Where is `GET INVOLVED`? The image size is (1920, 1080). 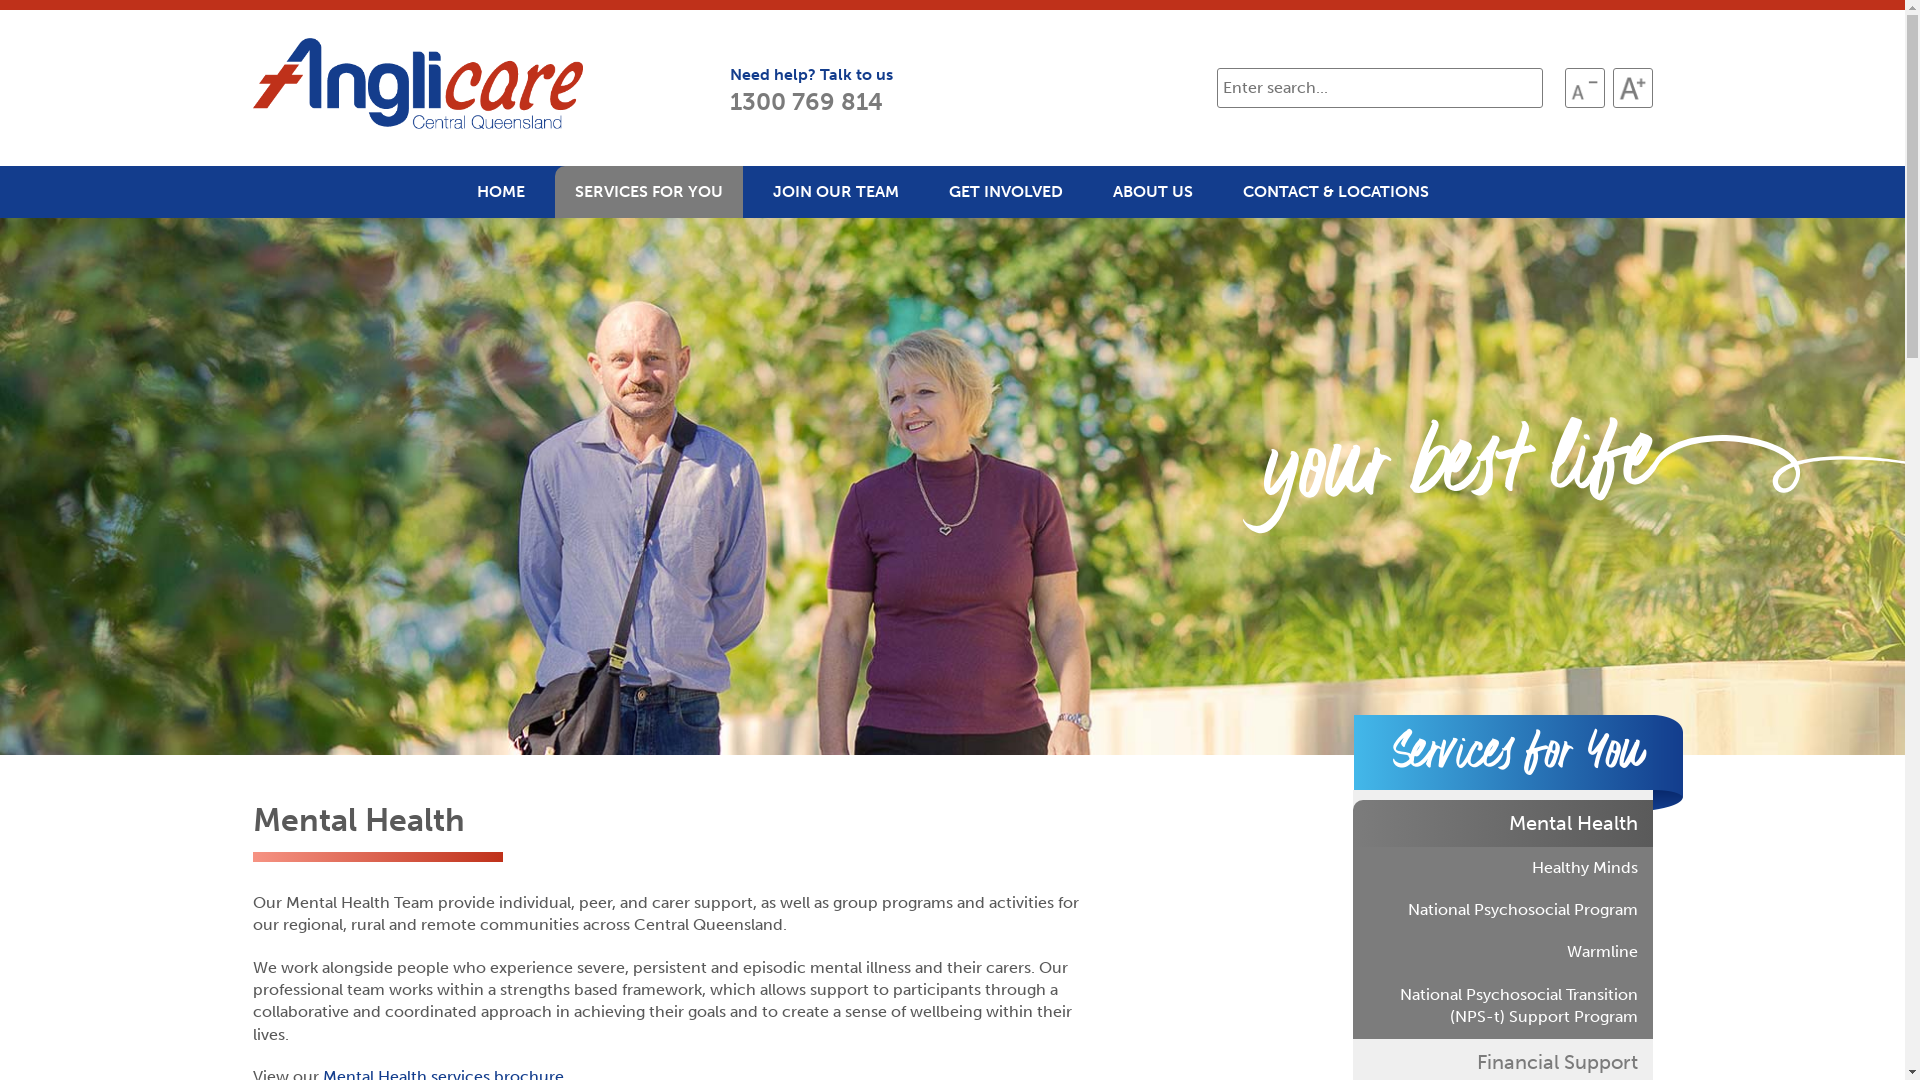
GET INVOLVED is located at coordinates (1005, 192).